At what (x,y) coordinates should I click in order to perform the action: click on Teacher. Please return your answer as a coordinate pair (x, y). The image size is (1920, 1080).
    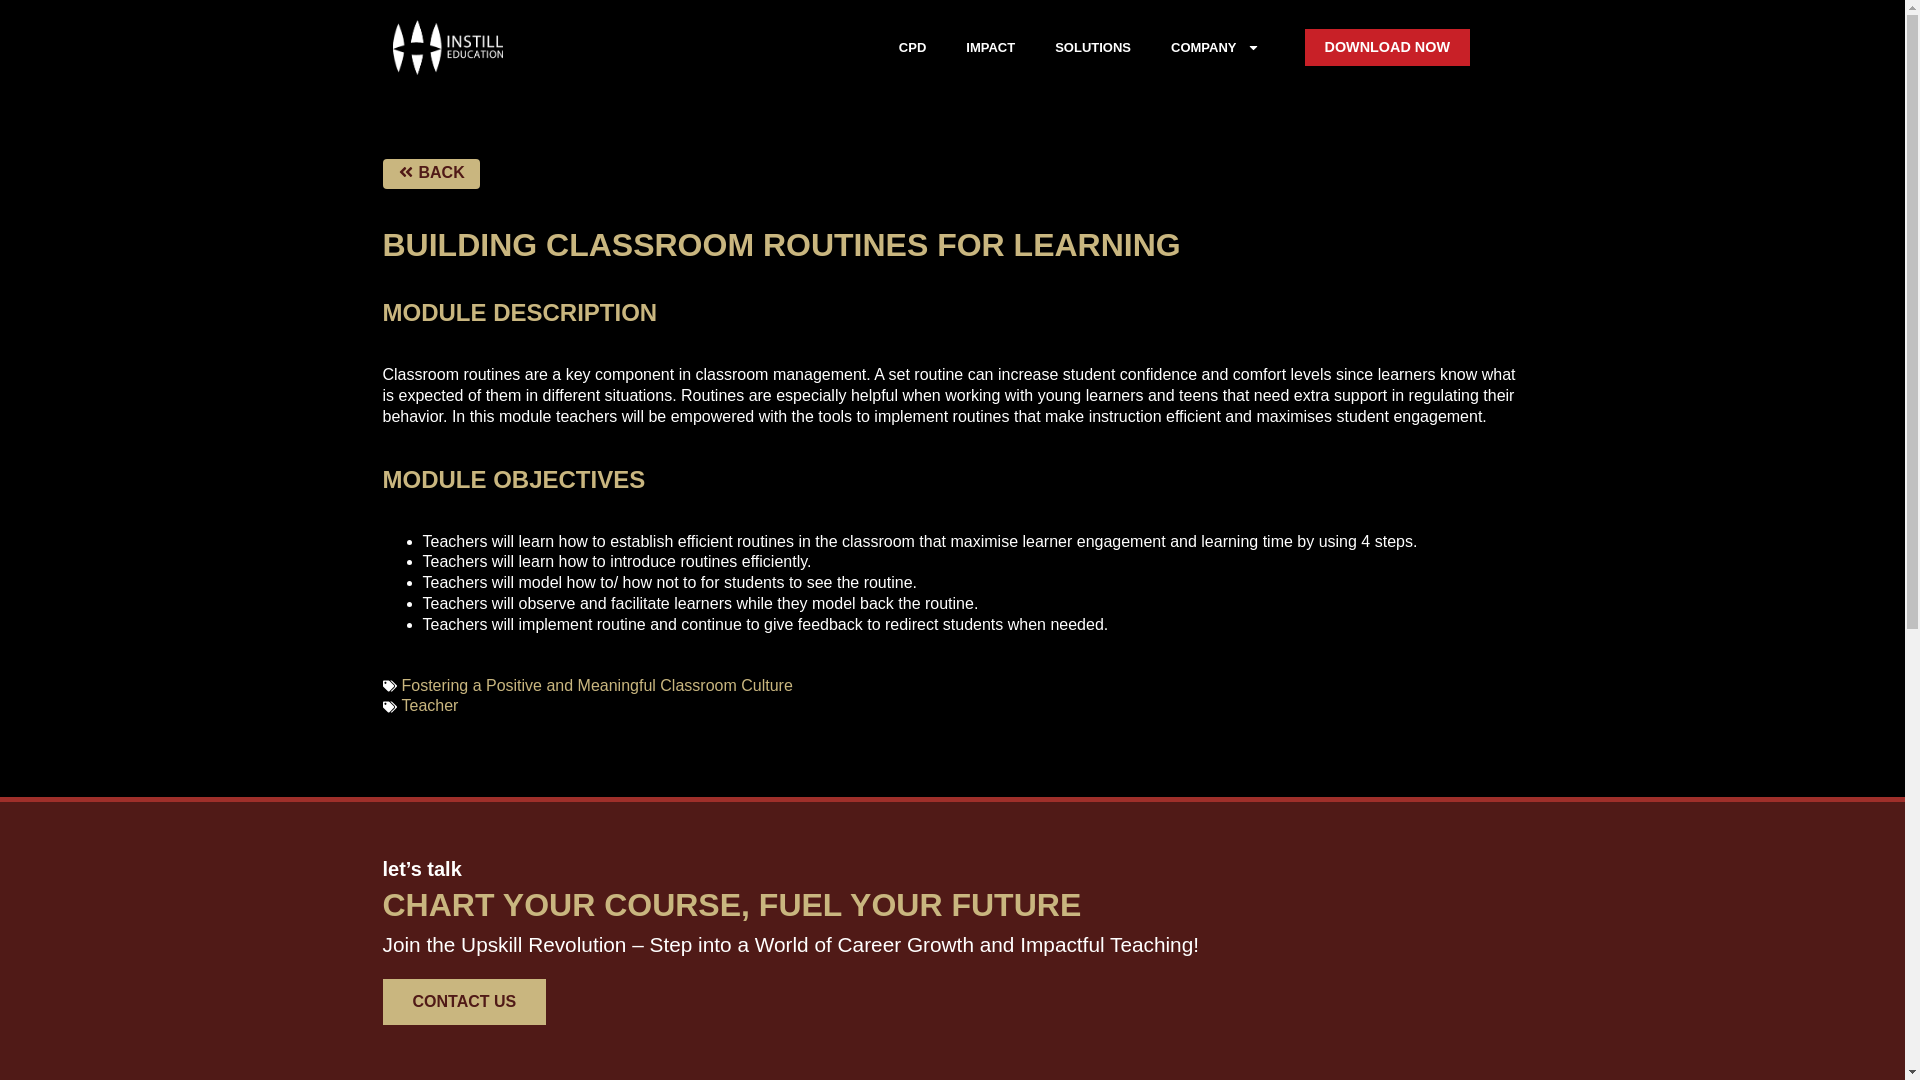
    Looking at the image, I should click on (430, 704).